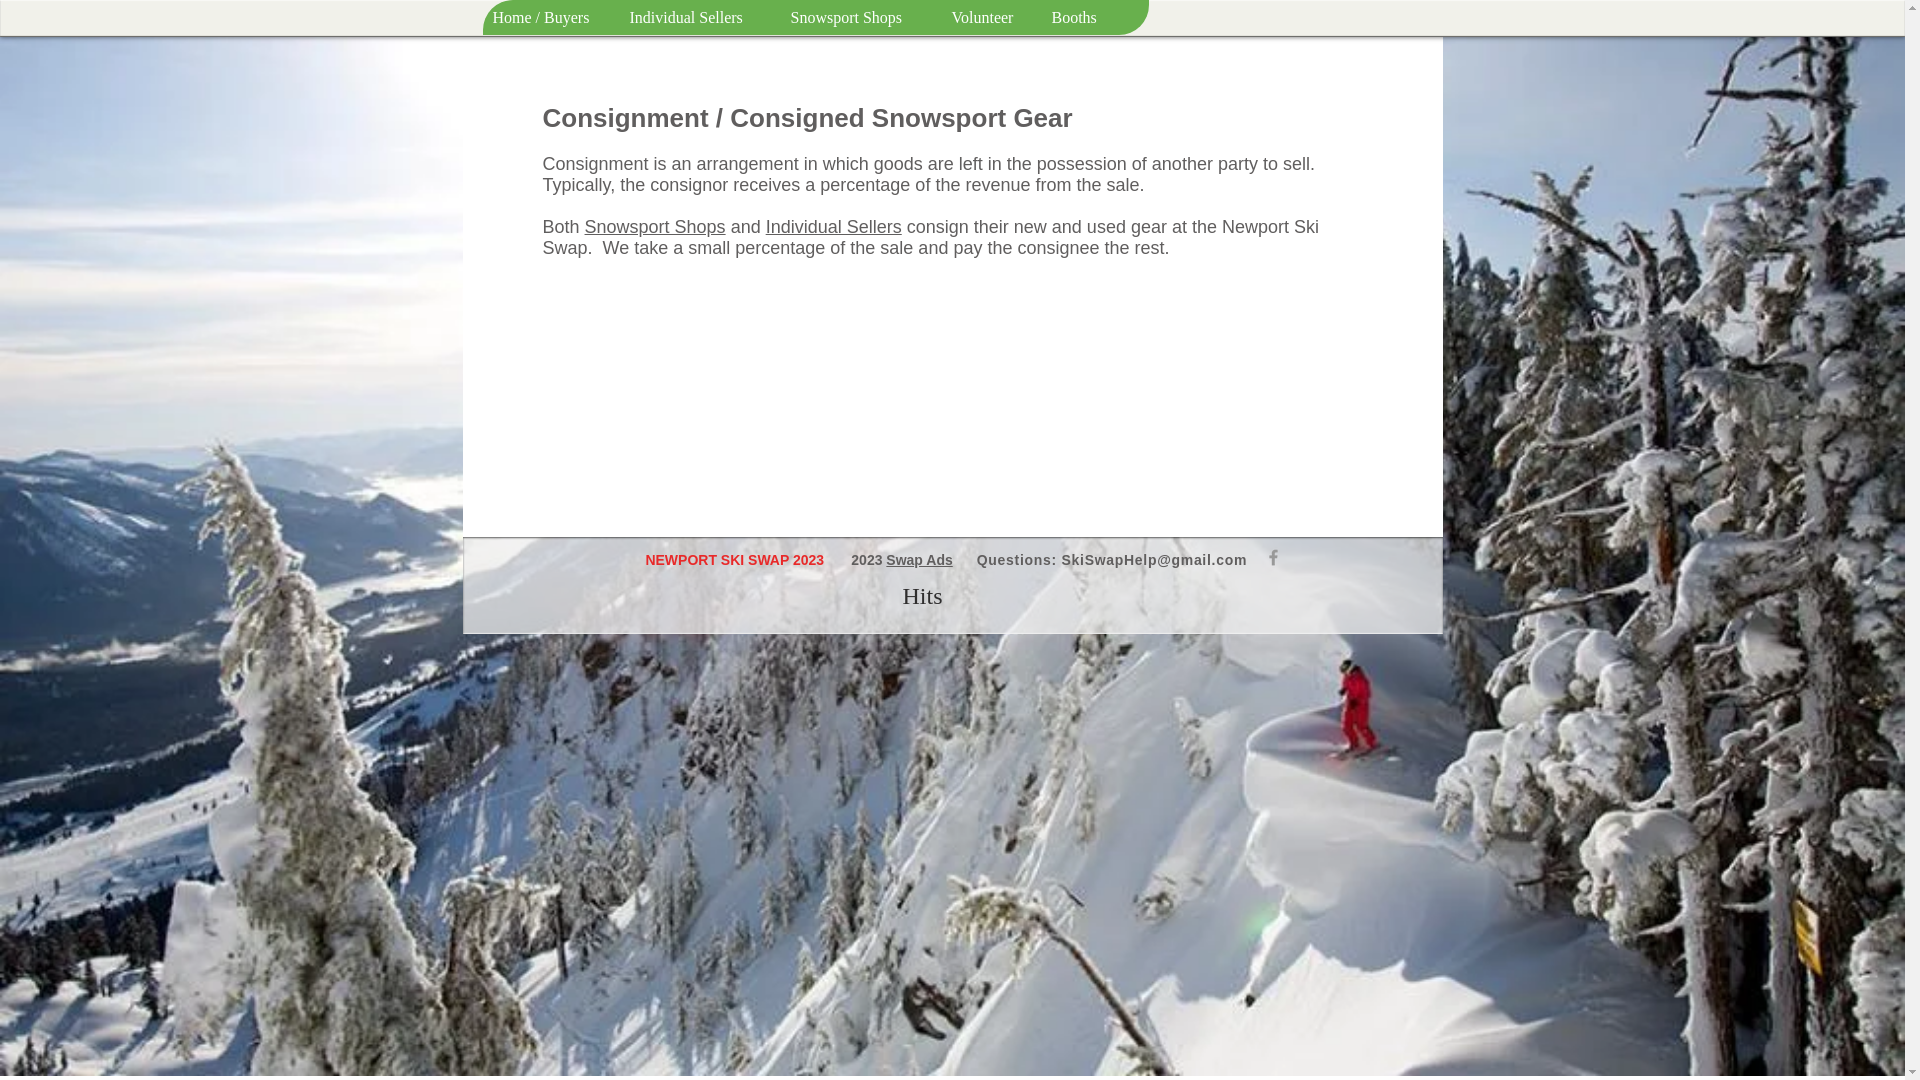 The image size is (1920, 1080). What do you see at coordinates (698, 17) in the screenshot?
I see `Individual Sellers` at bounding box center [698, 17].